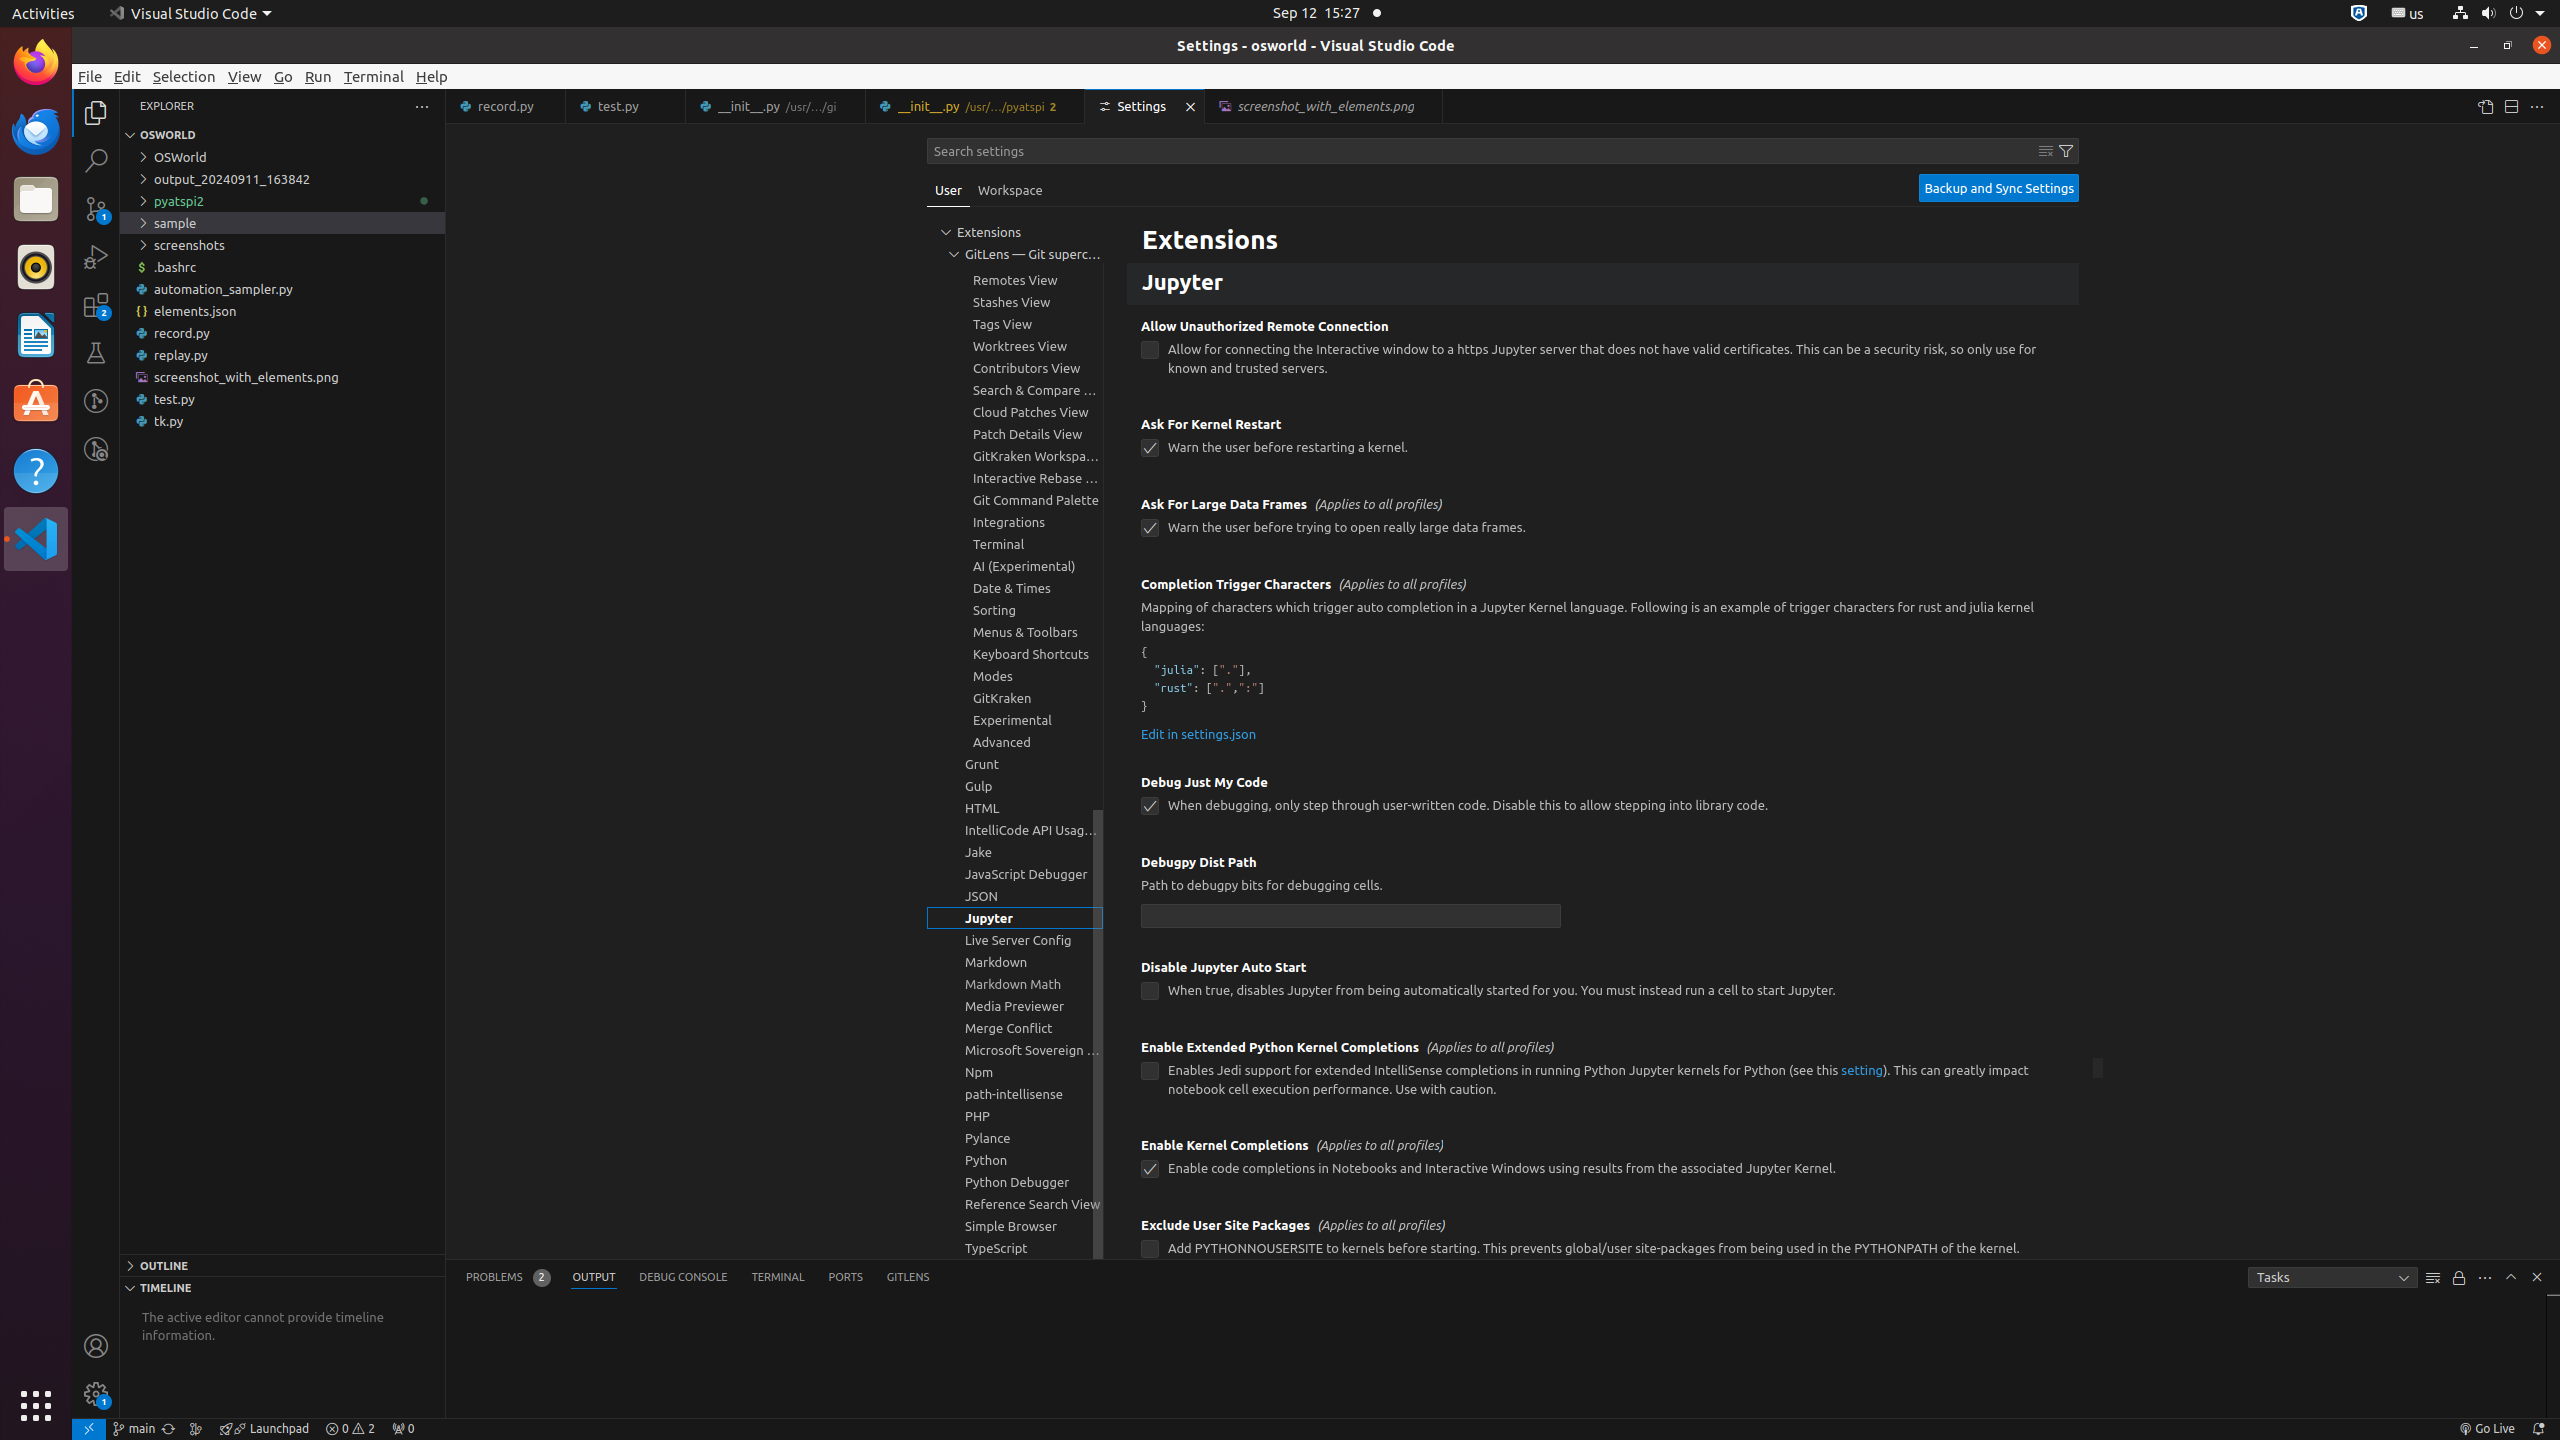  What do you see at coordinates (282, 289) in the screenshot?
I see `automation_sampler.py` at bounding box center [282, 289].